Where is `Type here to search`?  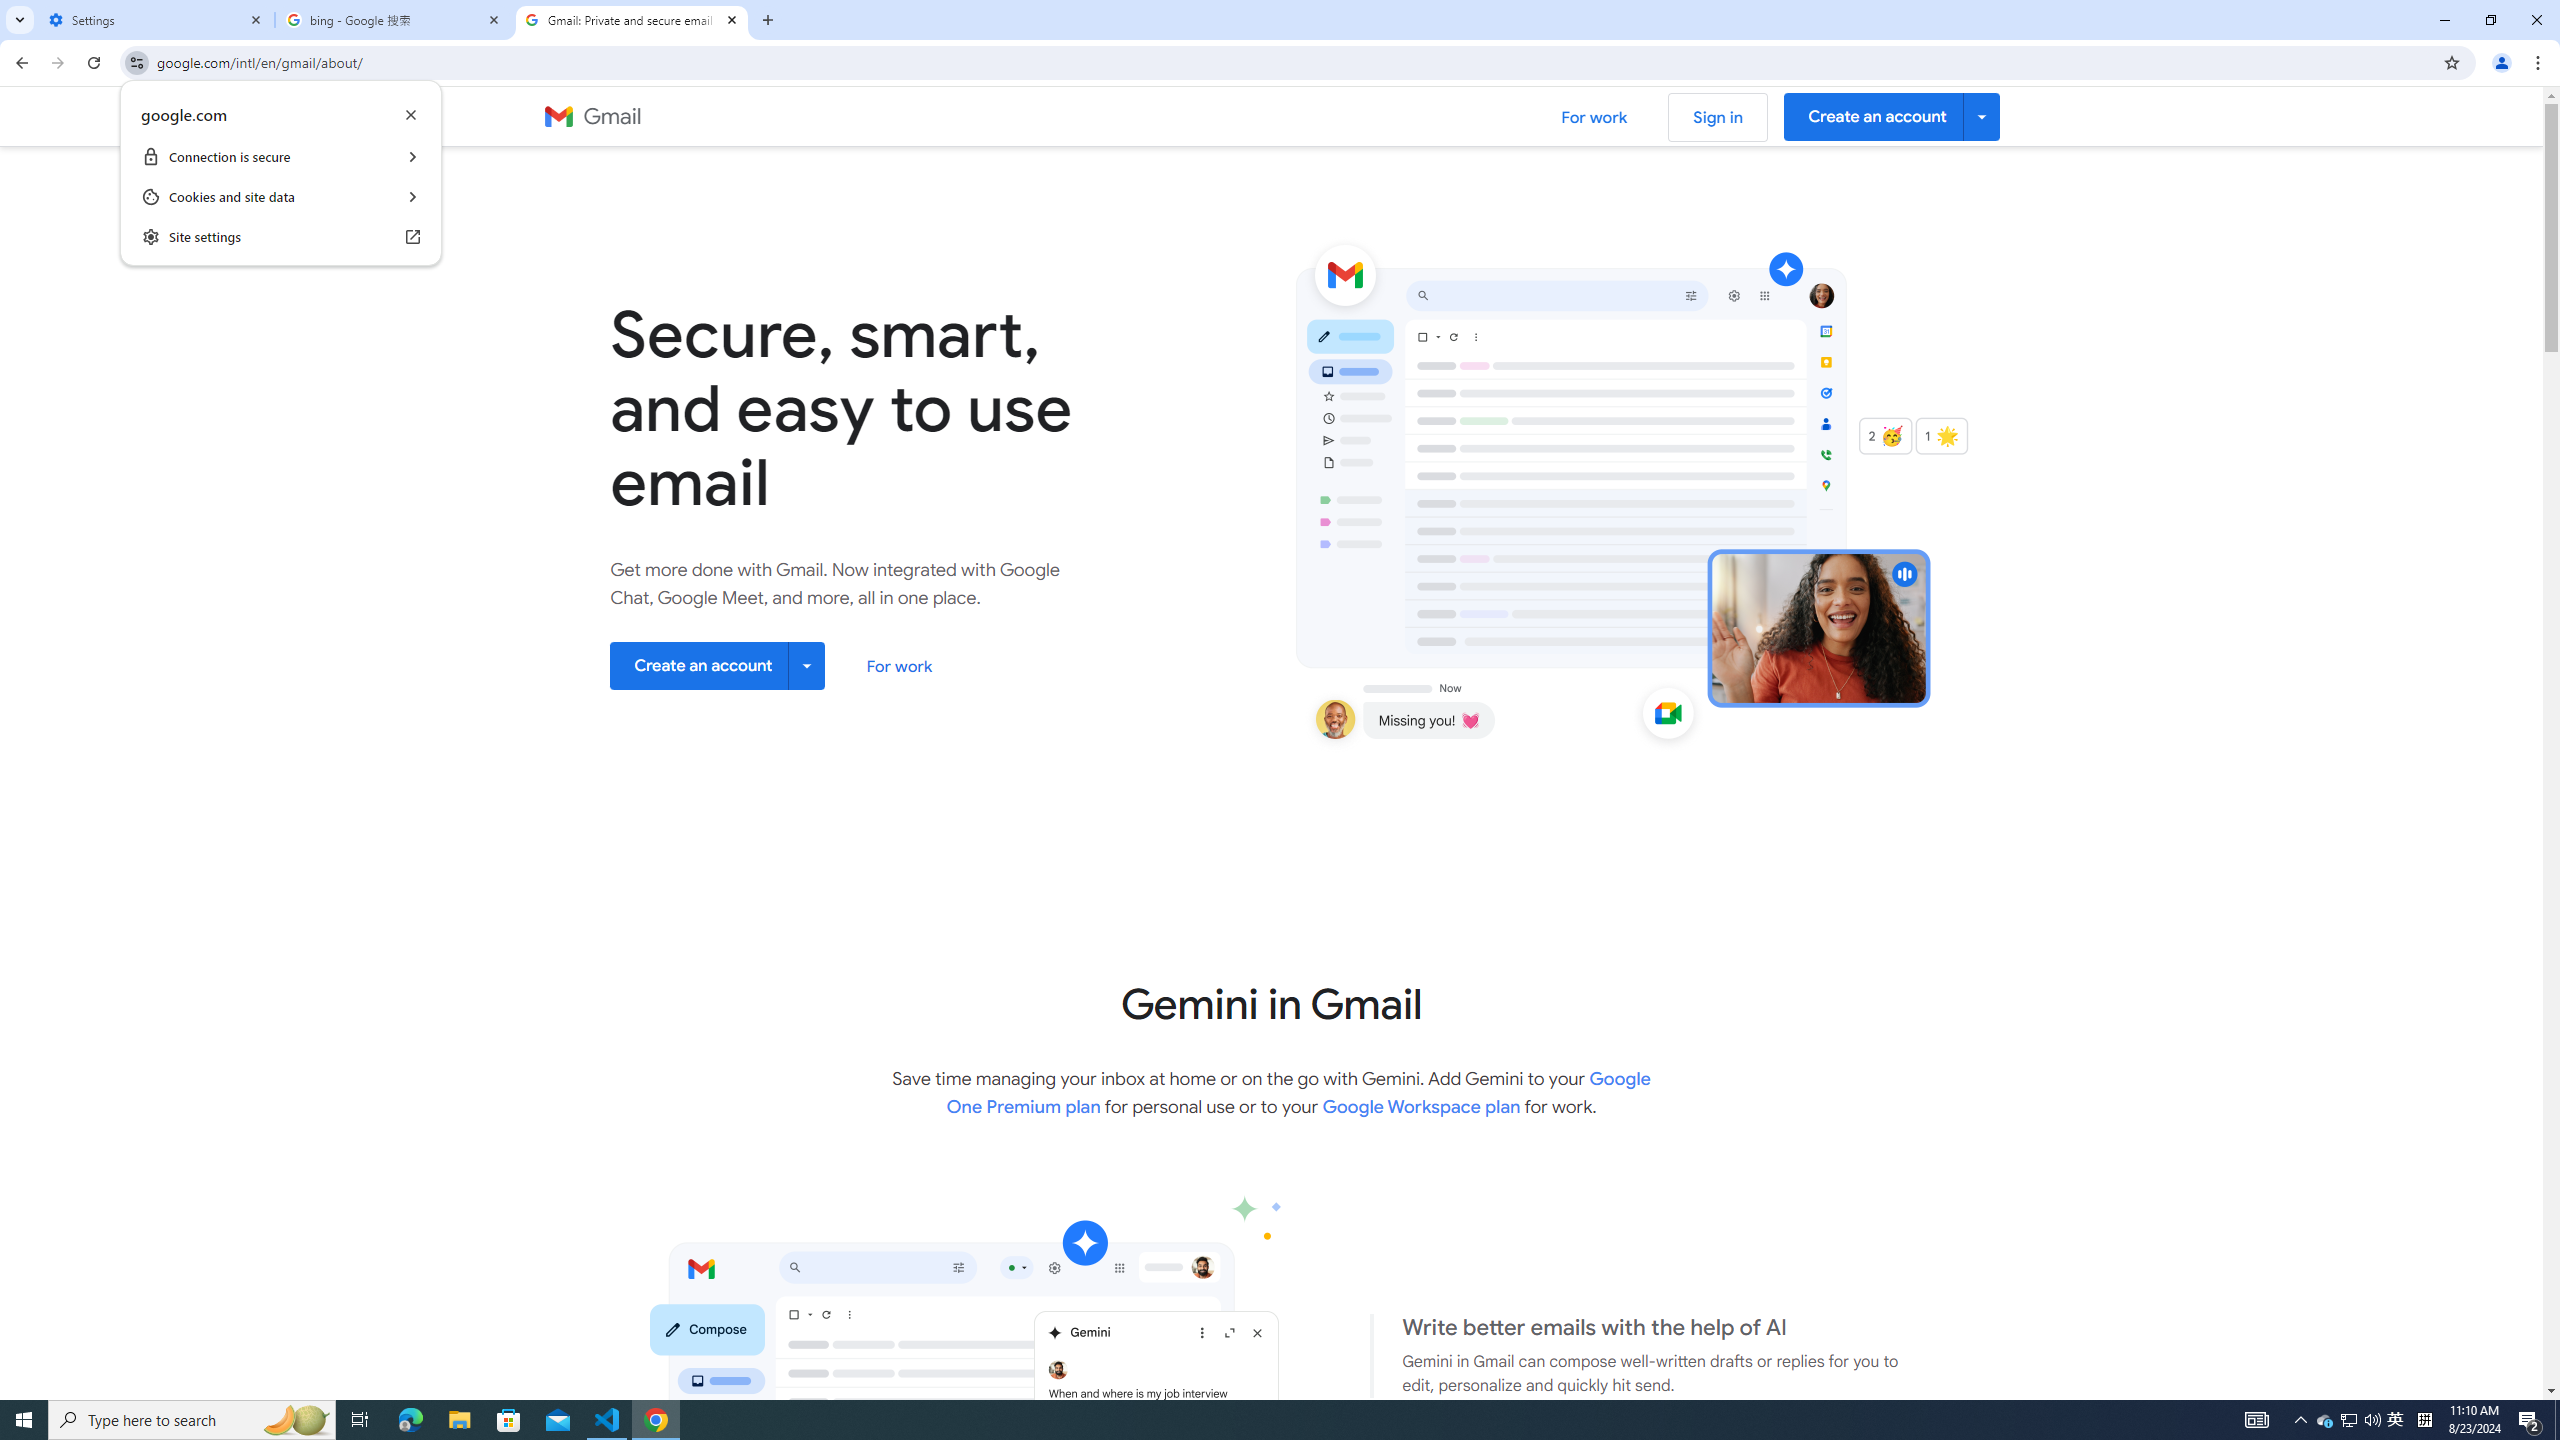 Type here to search is located at coordinates (192, 1420).